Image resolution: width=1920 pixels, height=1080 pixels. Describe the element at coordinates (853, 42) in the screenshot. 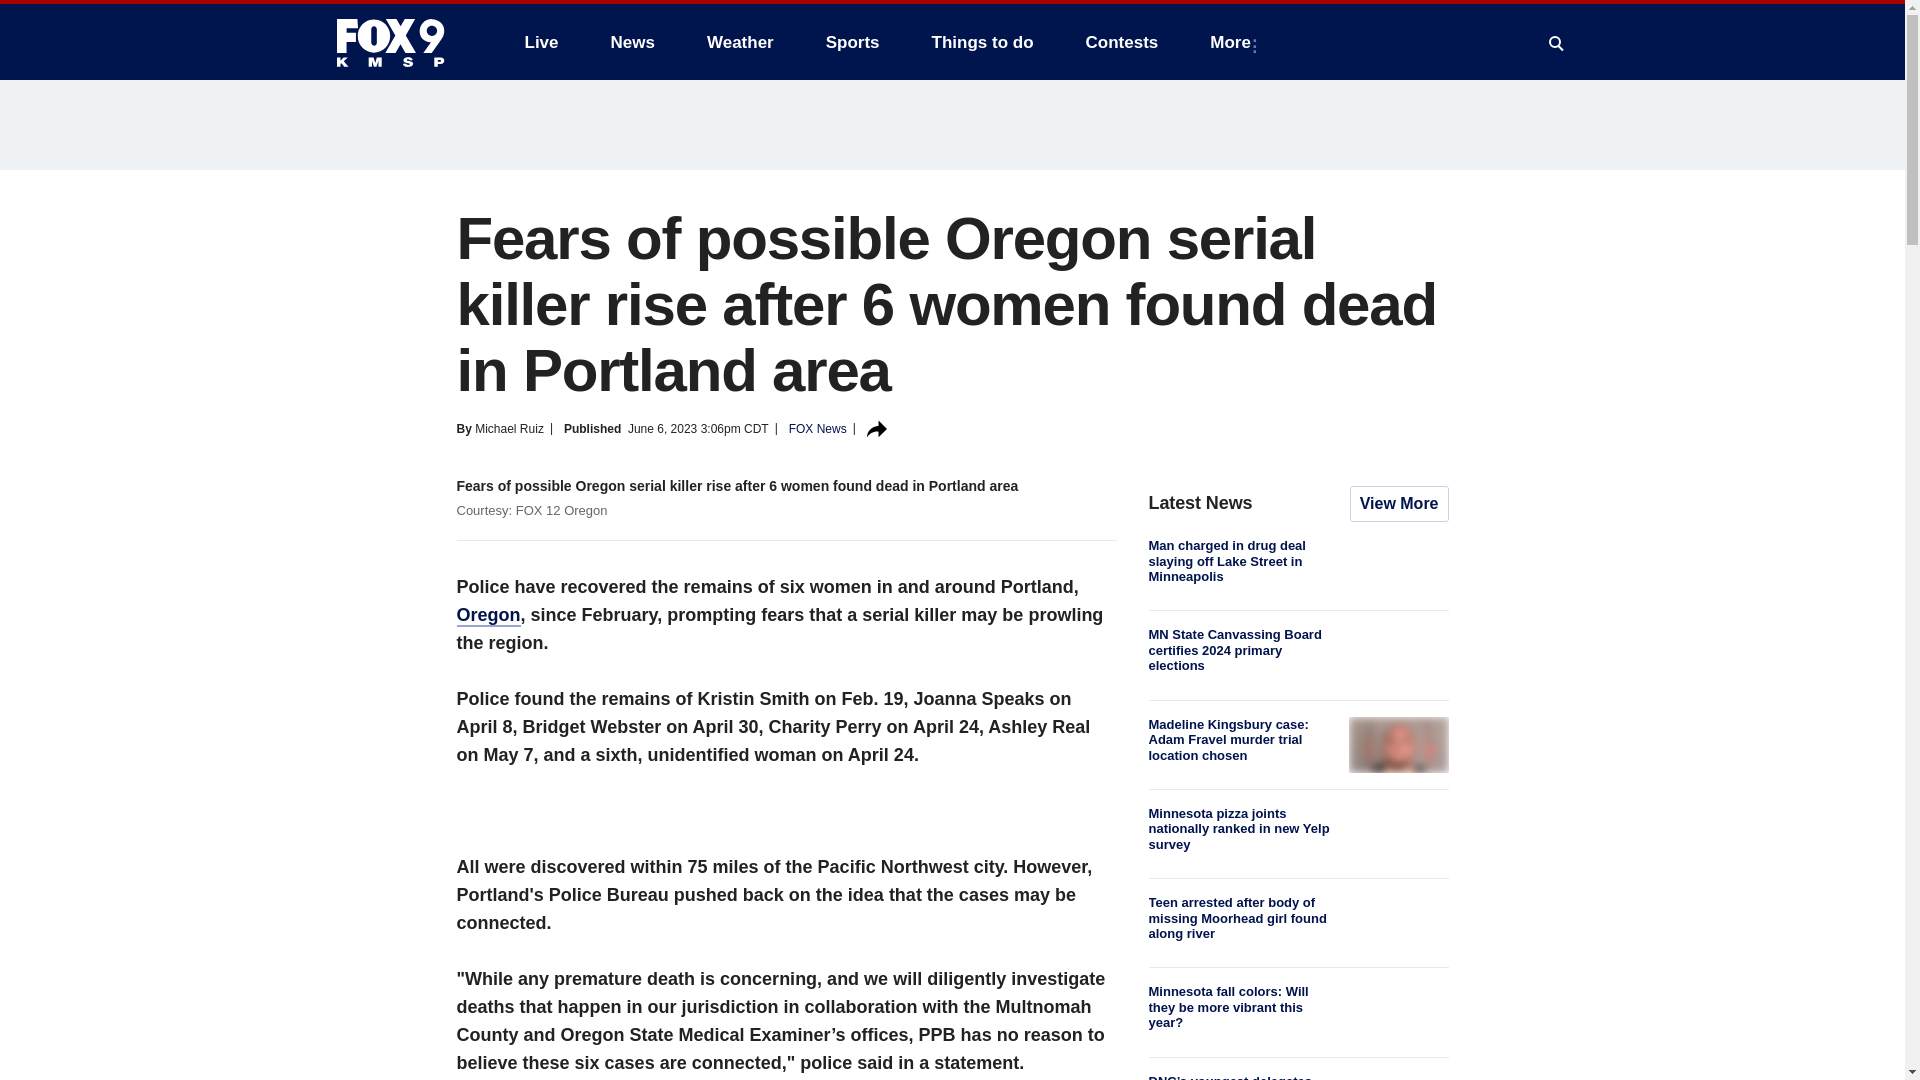

I see `Sports` at that location.